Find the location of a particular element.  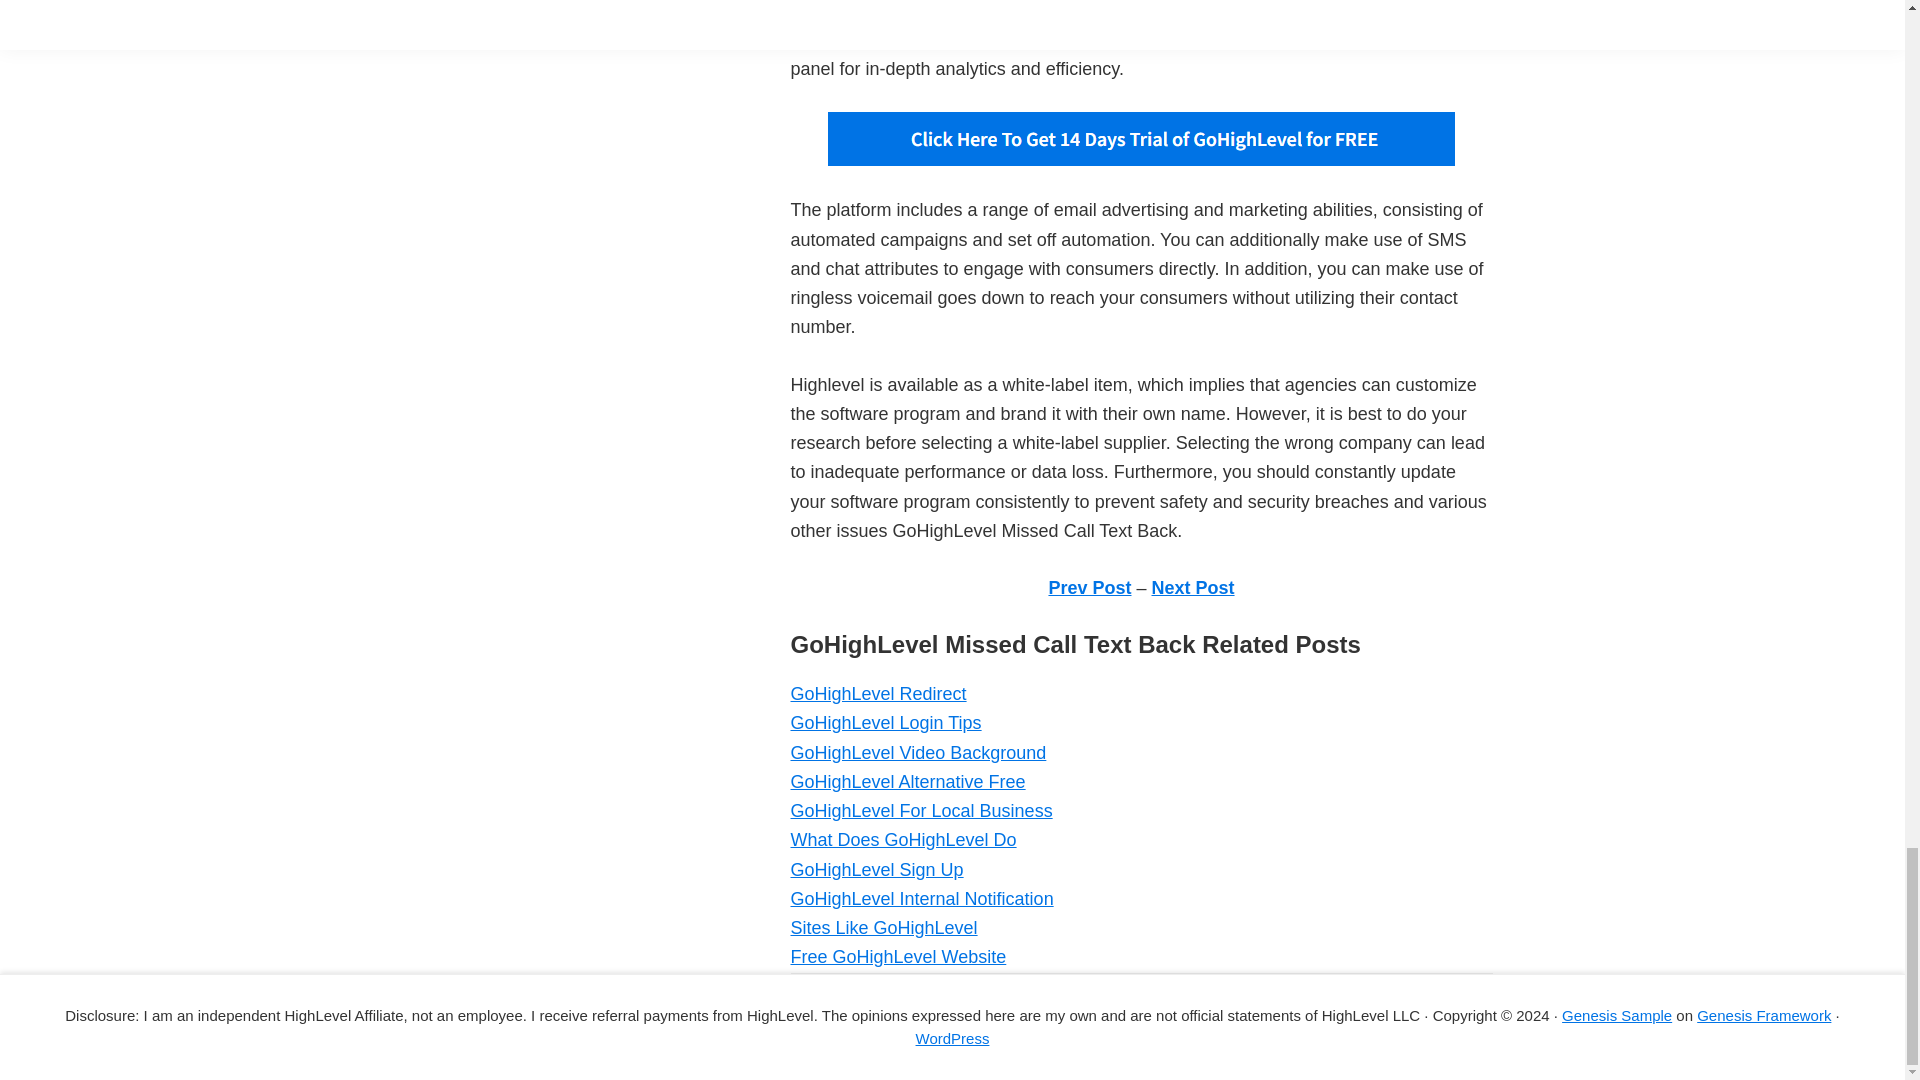

GoHighLevel Login Tips is located at coordinates (885, 722).